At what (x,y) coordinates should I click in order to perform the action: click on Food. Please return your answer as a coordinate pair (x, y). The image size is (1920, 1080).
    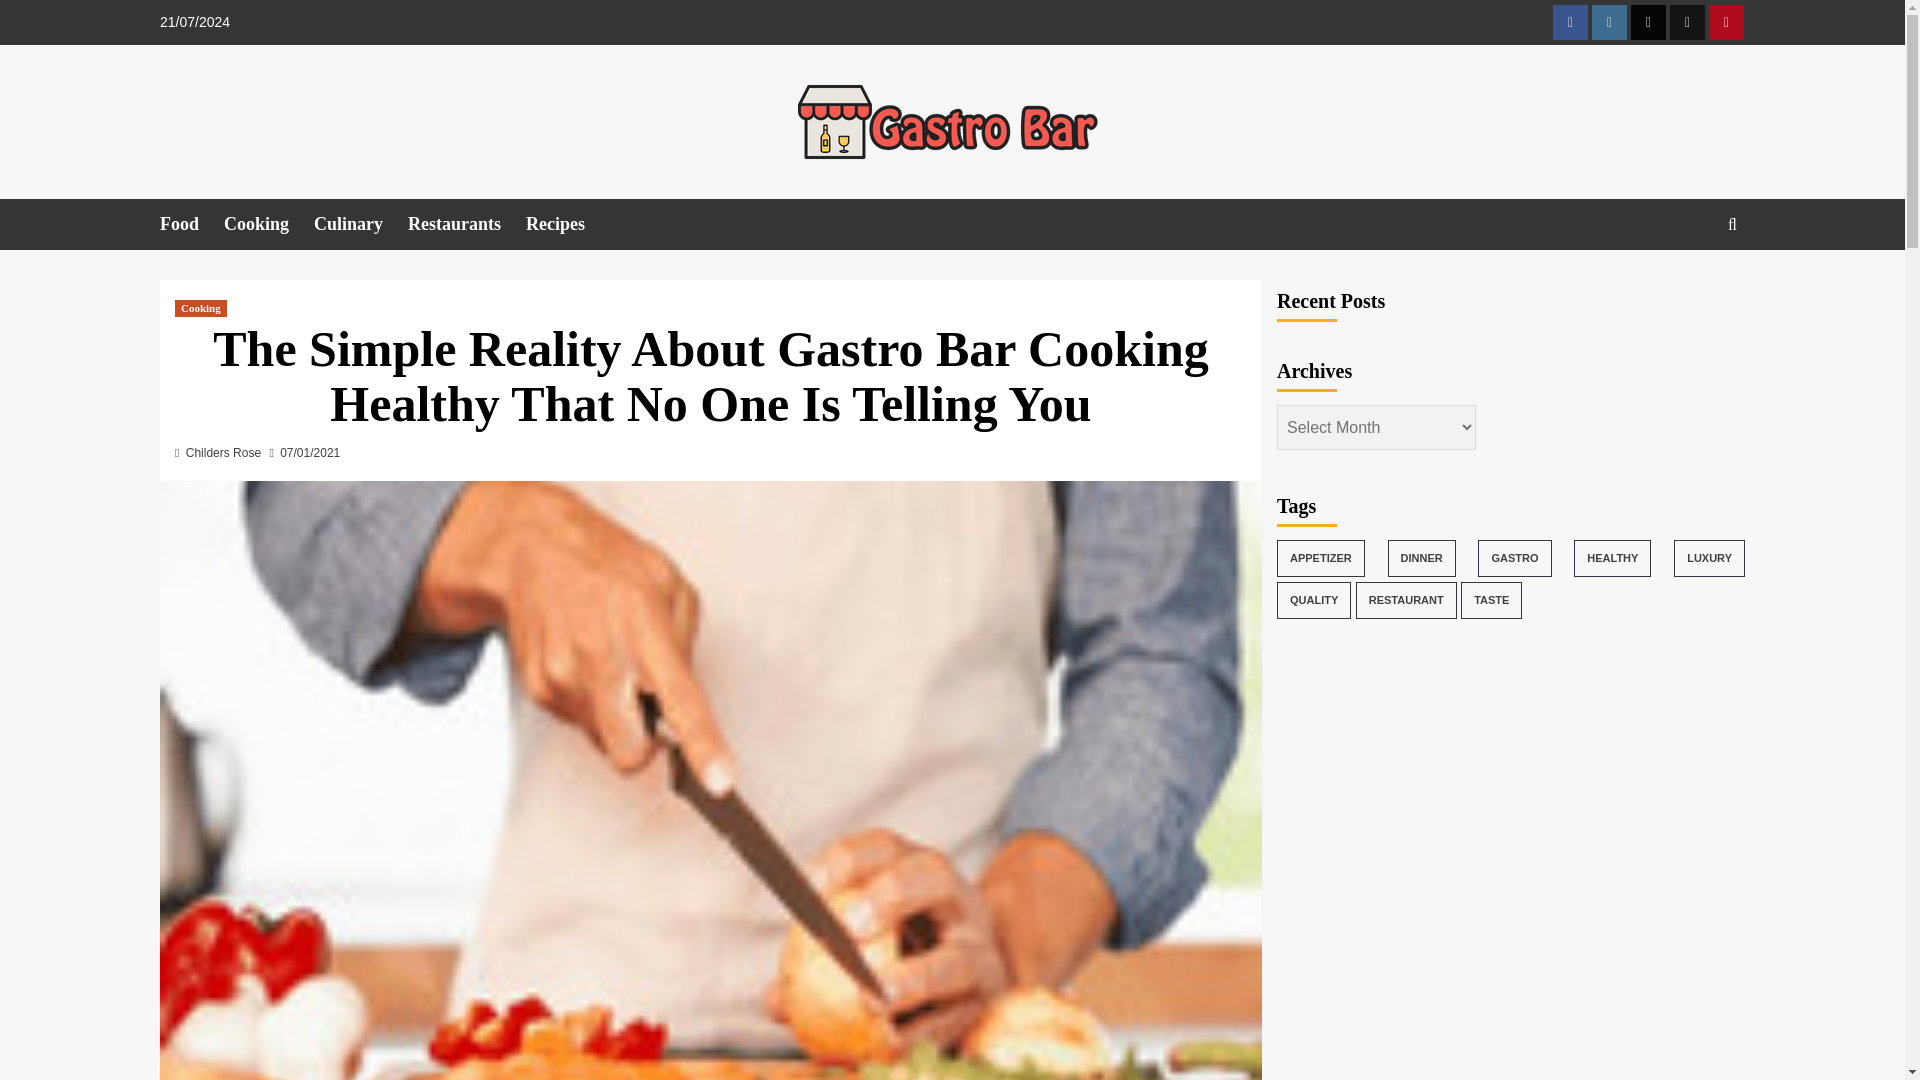
    Looking at the image, I should click on (192, 224).